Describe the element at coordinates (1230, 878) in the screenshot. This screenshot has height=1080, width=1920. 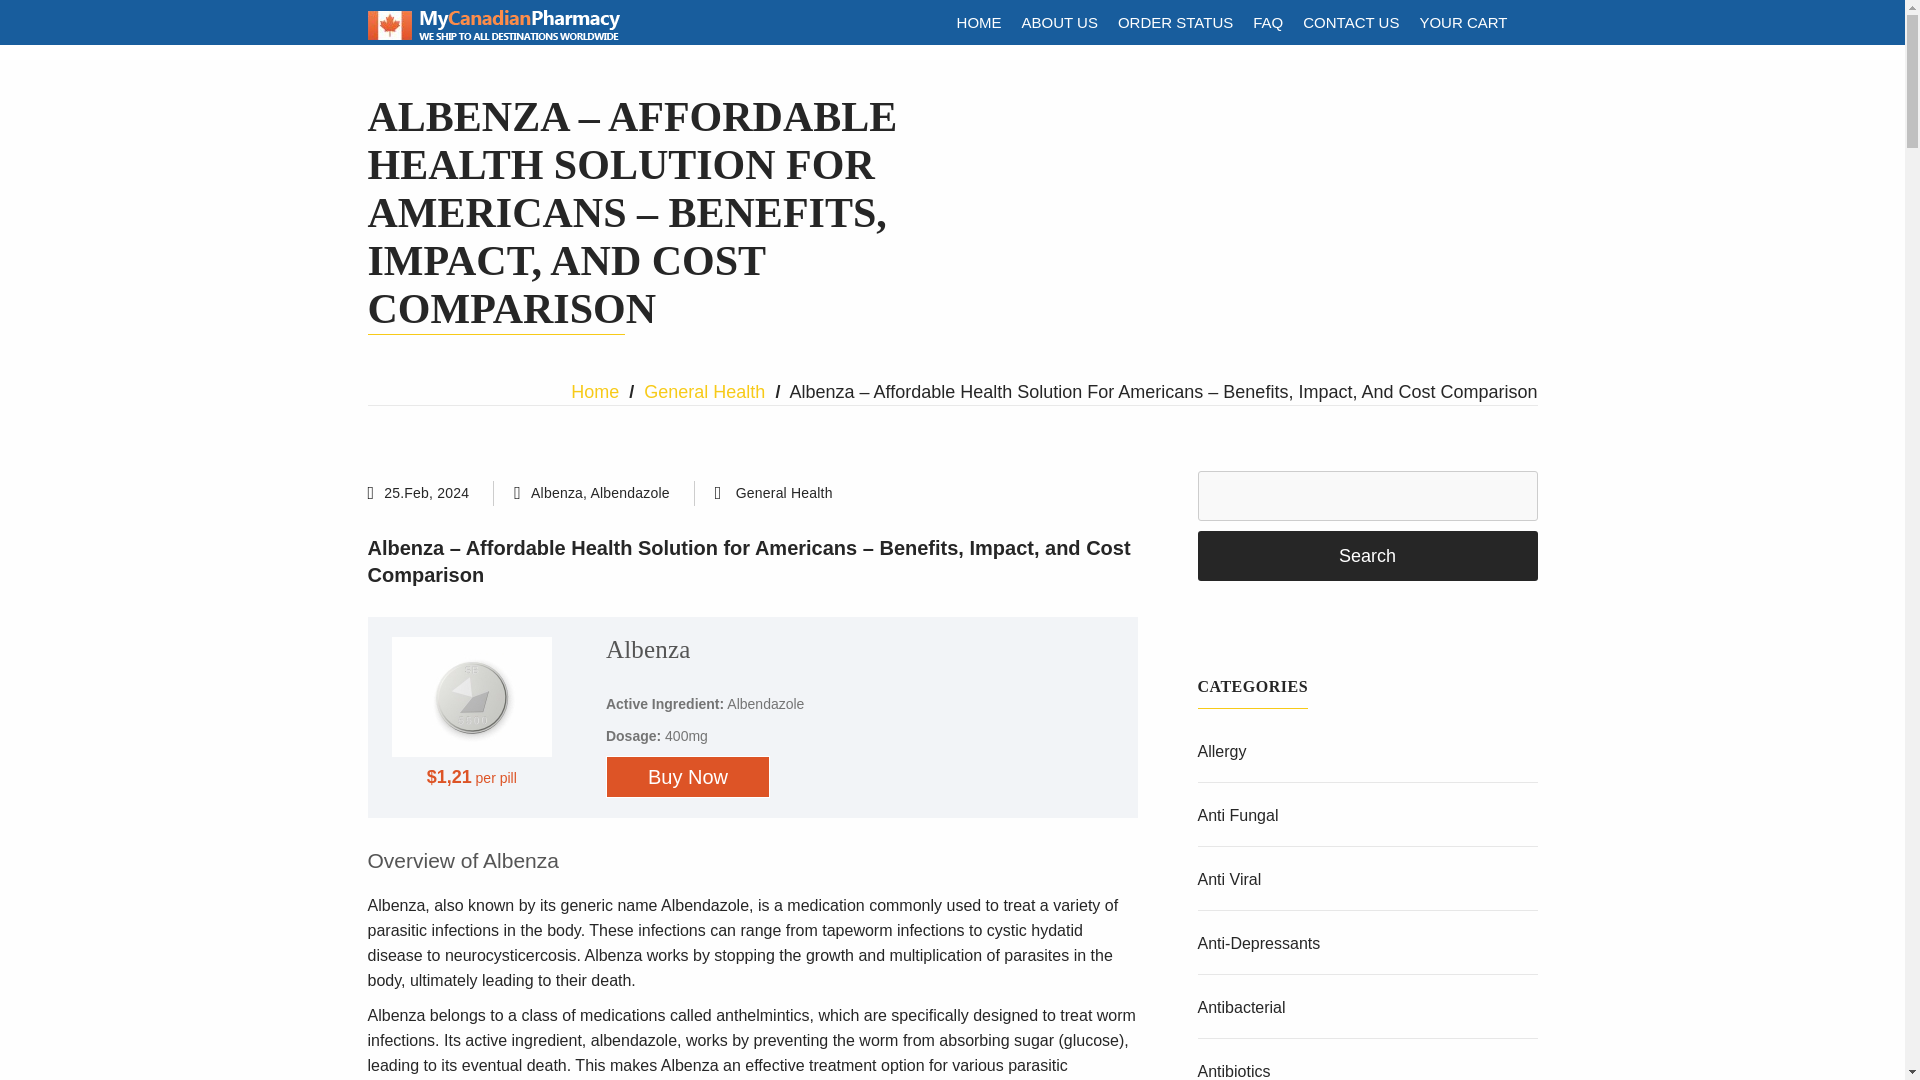
I see `Anti Viral` at that location.